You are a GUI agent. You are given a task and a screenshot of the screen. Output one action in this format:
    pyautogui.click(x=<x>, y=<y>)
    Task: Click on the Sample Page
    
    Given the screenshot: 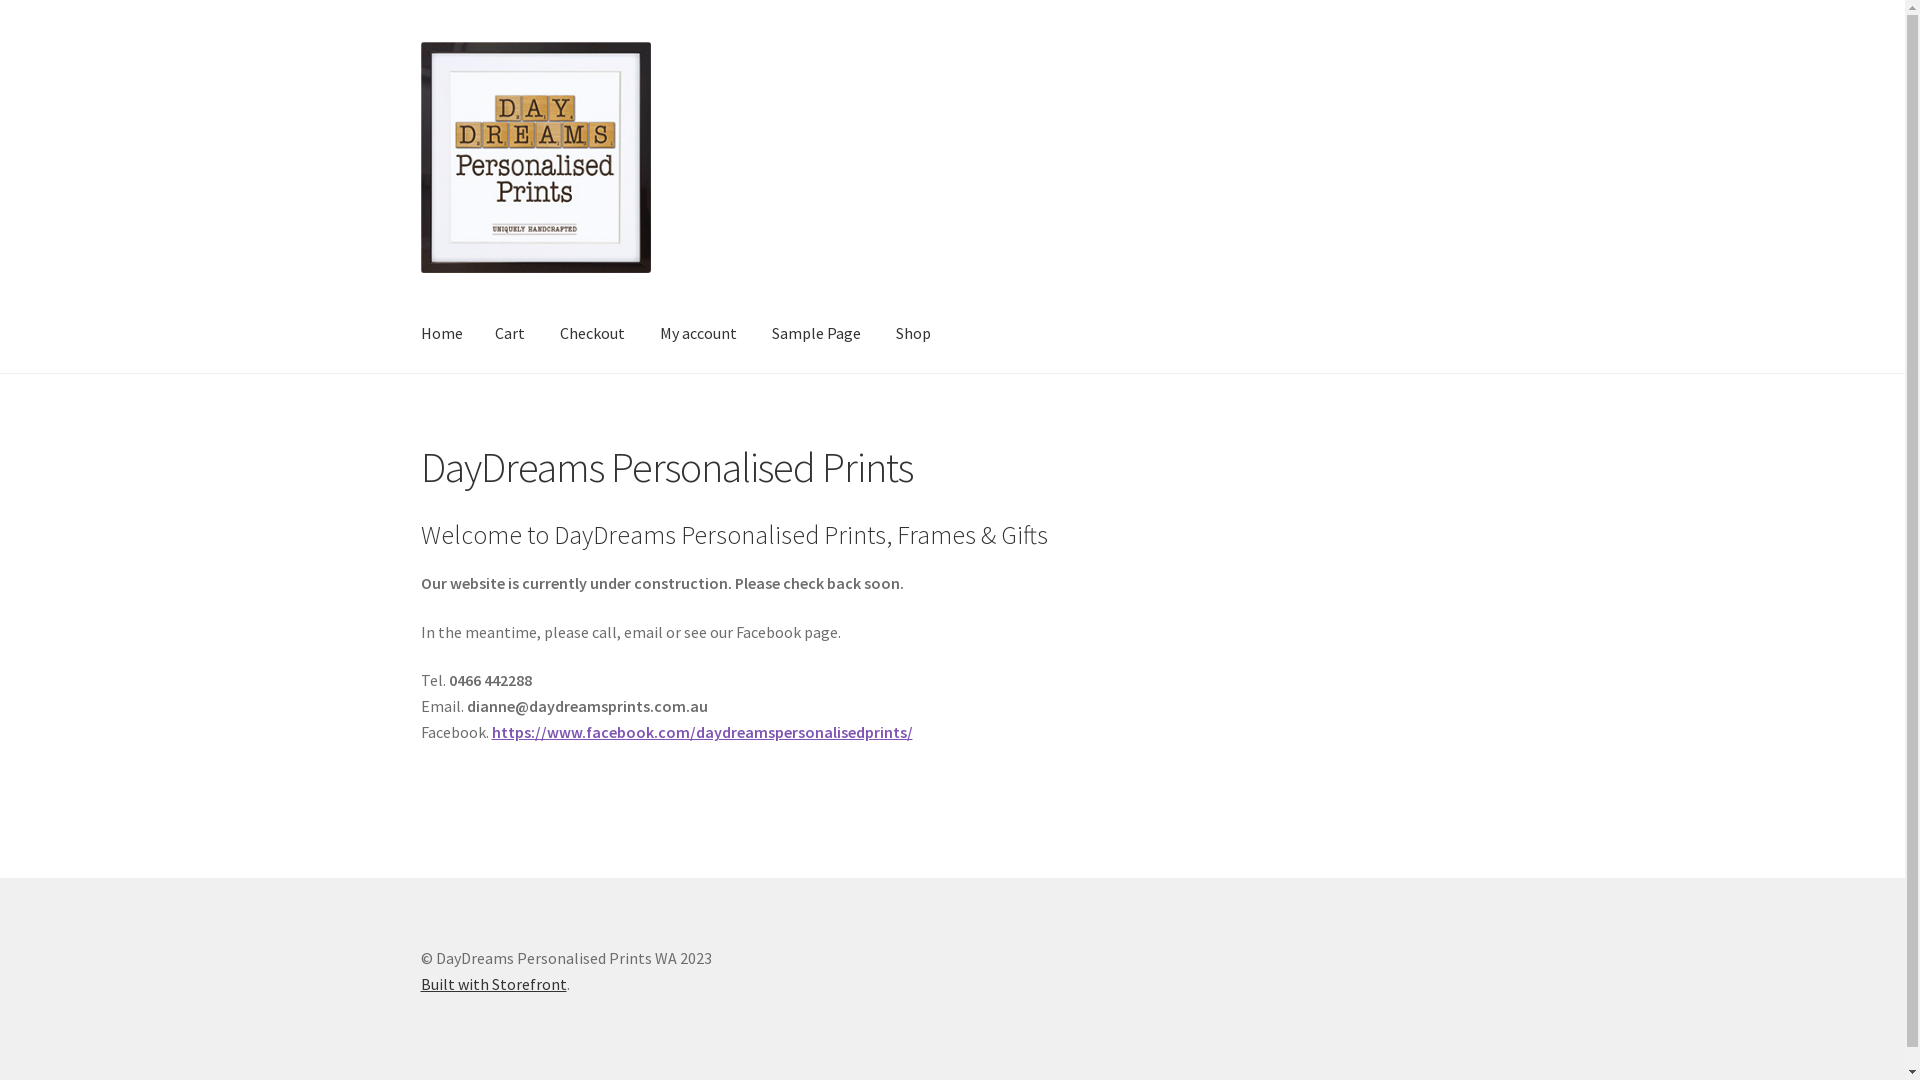 What is the action you would take?
    pyautogui.click(x=816, y=334)
    